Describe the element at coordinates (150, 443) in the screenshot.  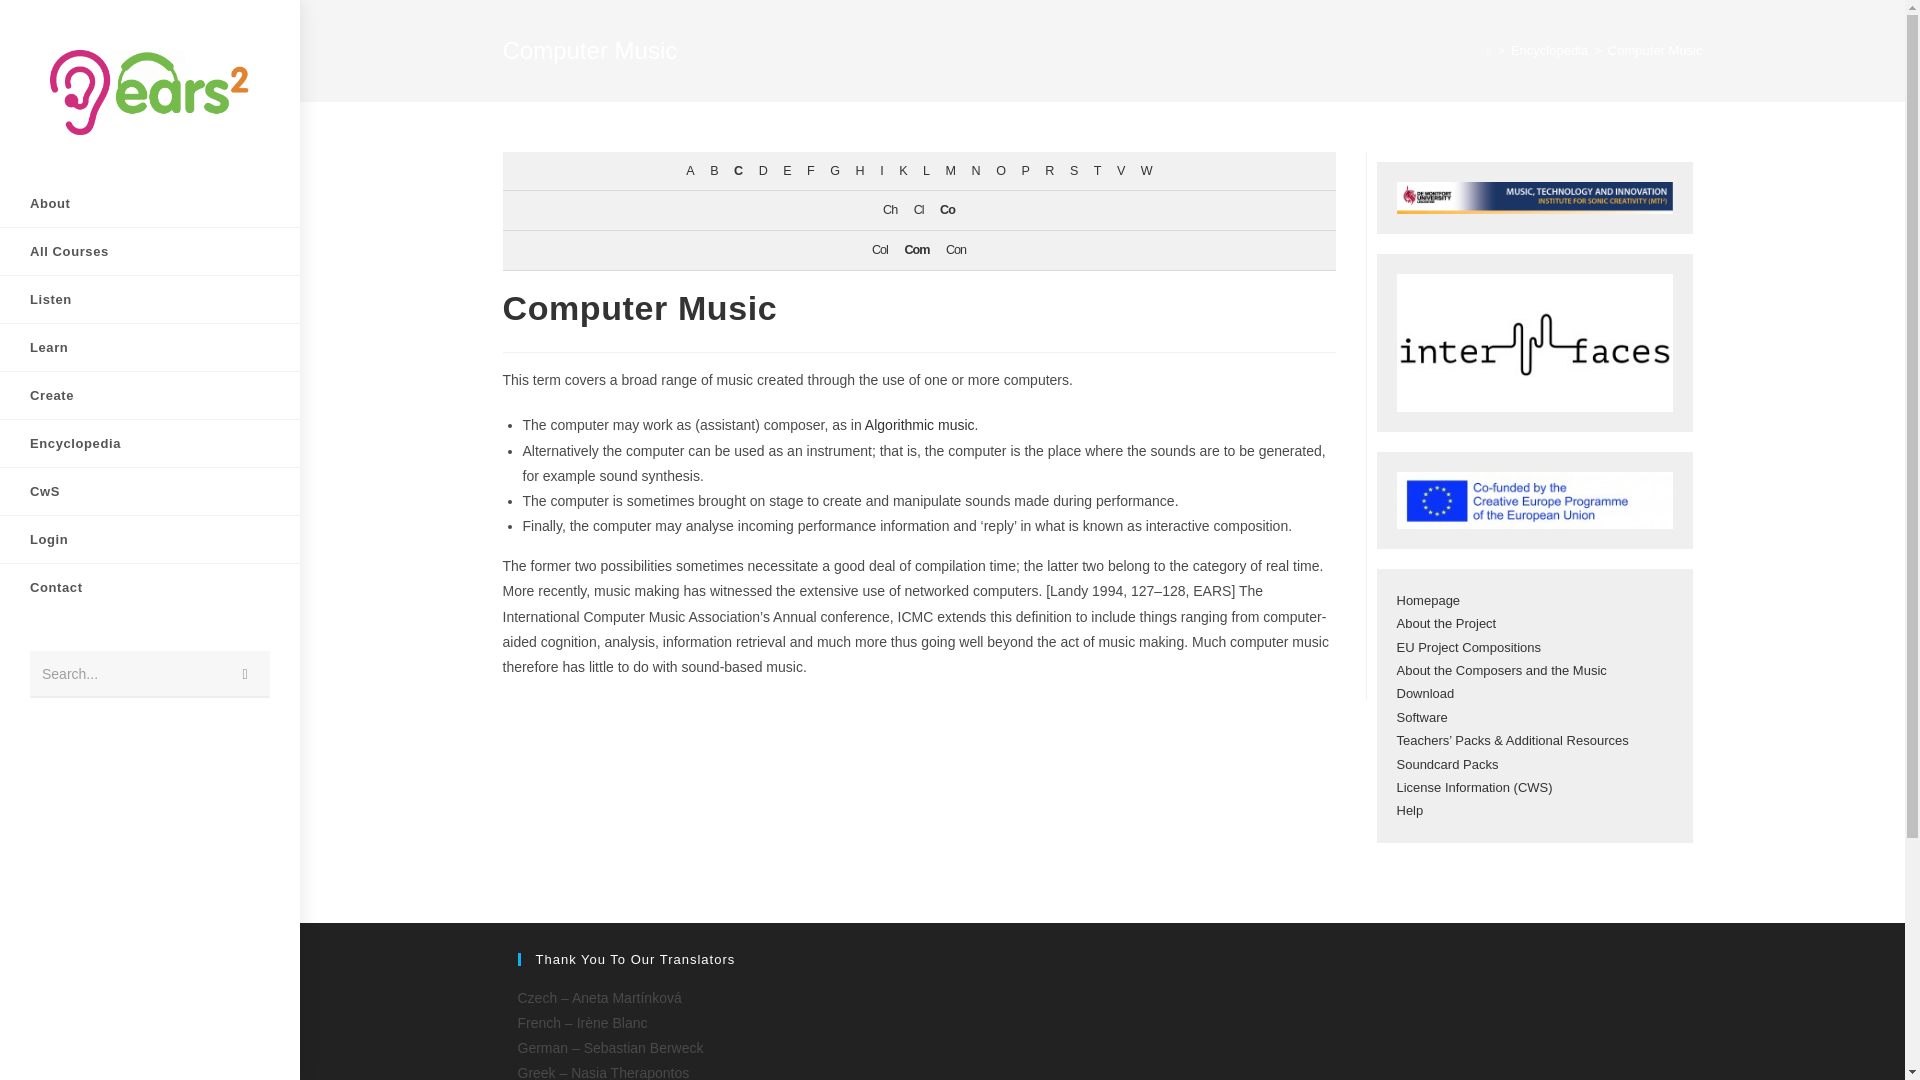
I see `Encyclopedia` at that location.